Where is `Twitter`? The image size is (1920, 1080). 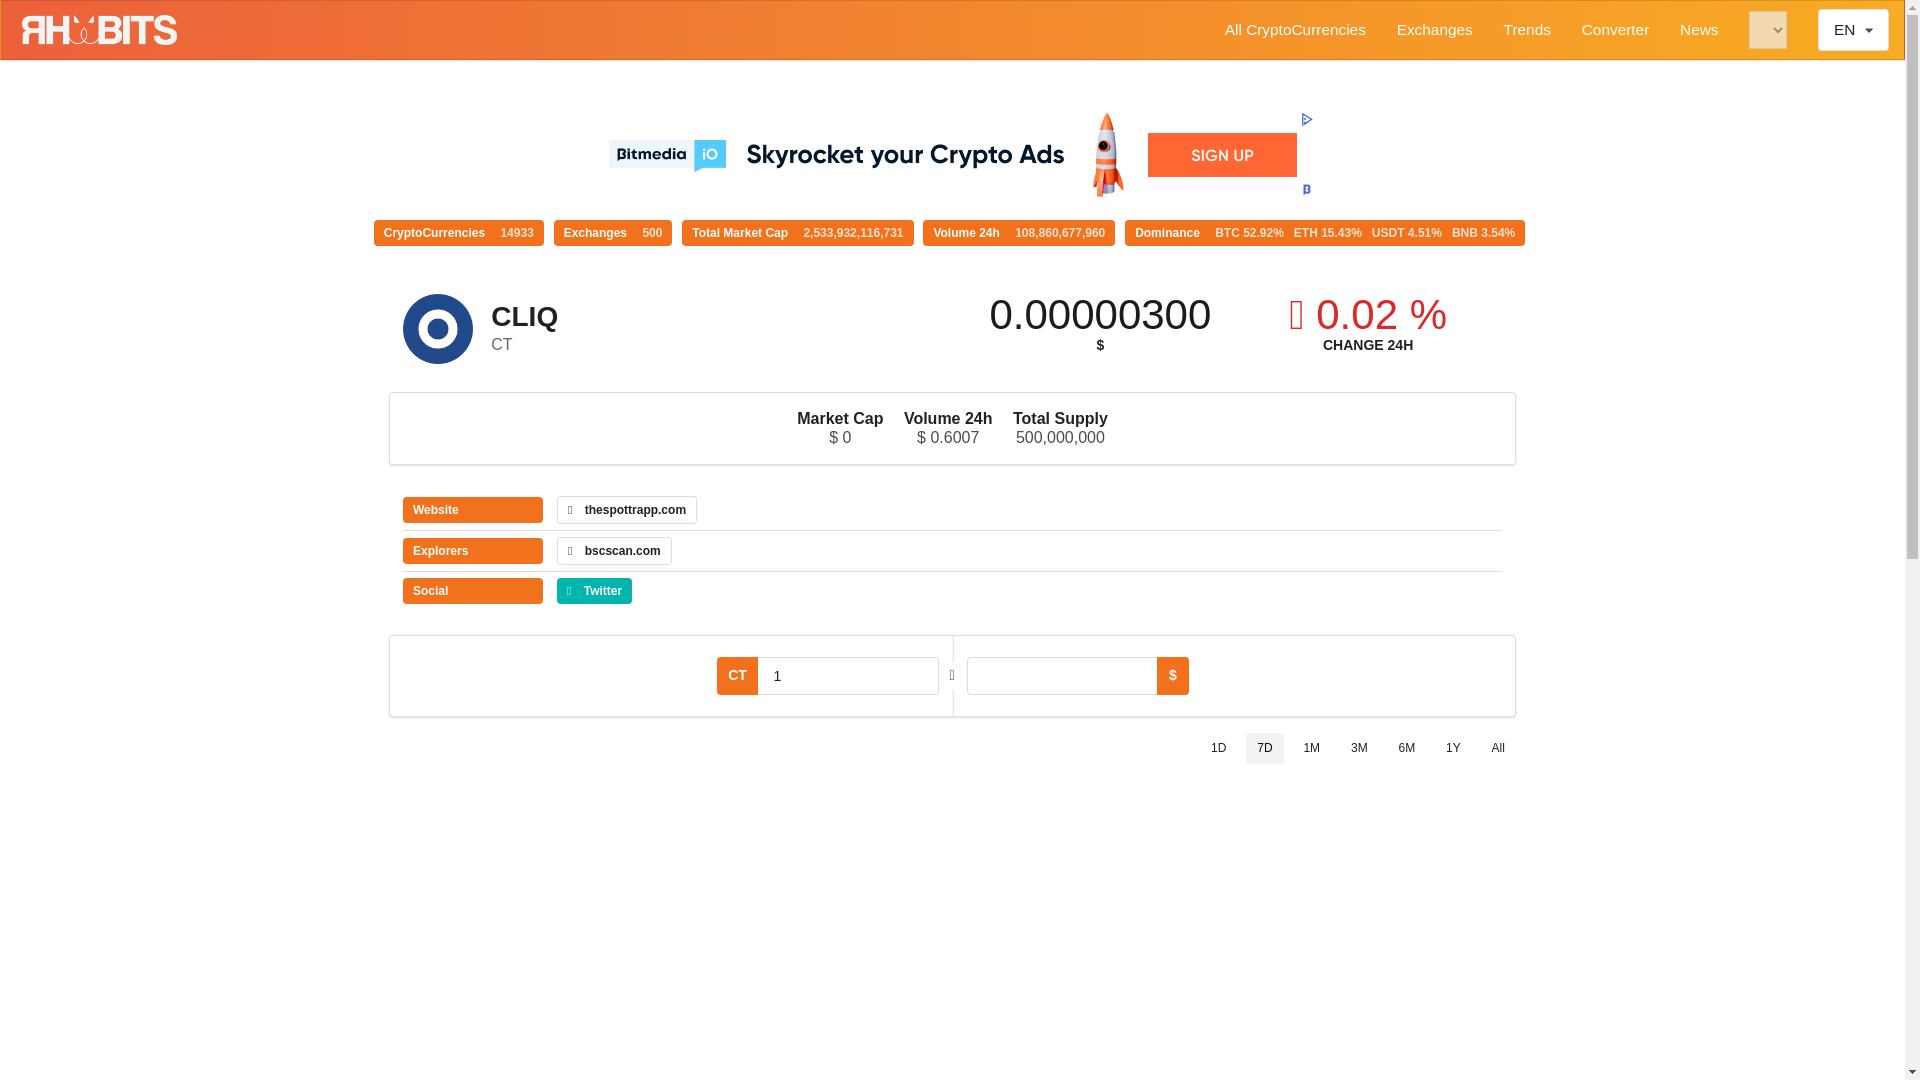 Twitter is located at coordinates (594, 590).